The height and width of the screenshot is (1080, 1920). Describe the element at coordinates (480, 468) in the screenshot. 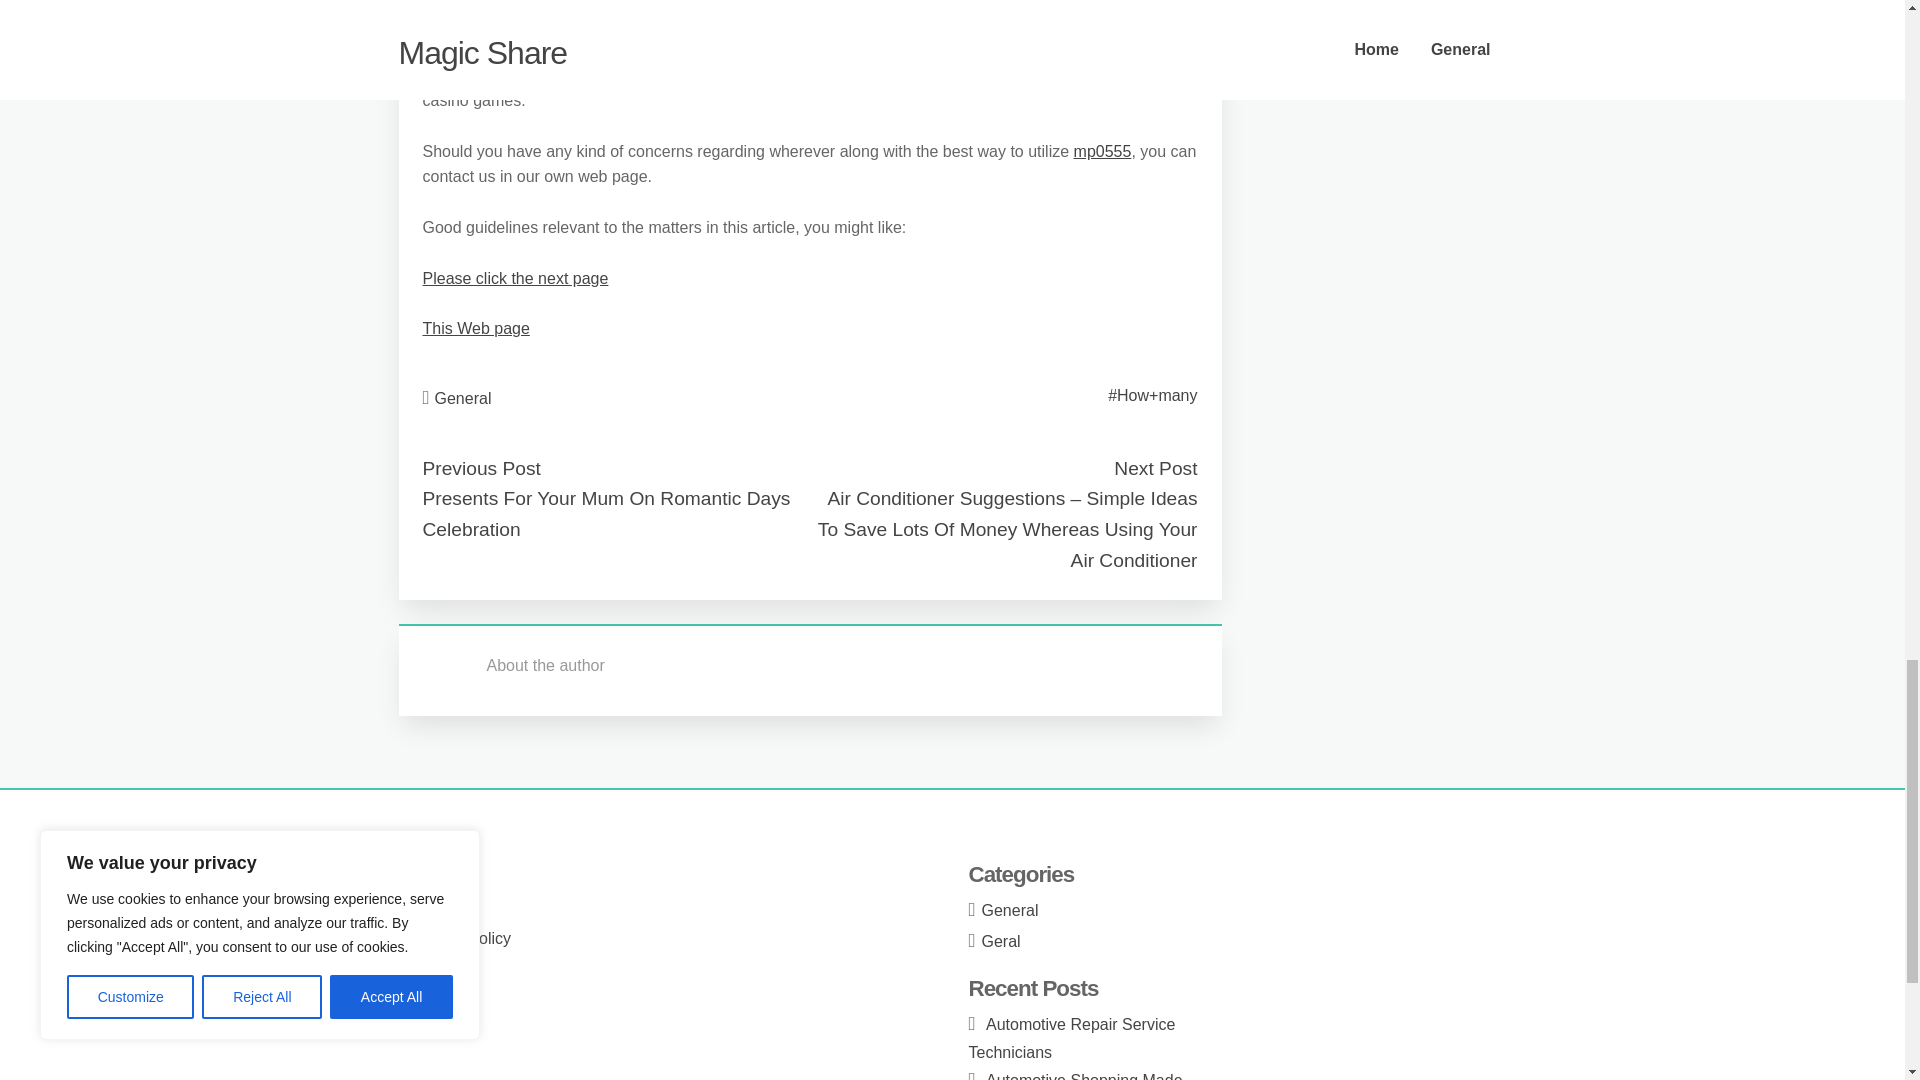

I see `Previous Post` at that location.